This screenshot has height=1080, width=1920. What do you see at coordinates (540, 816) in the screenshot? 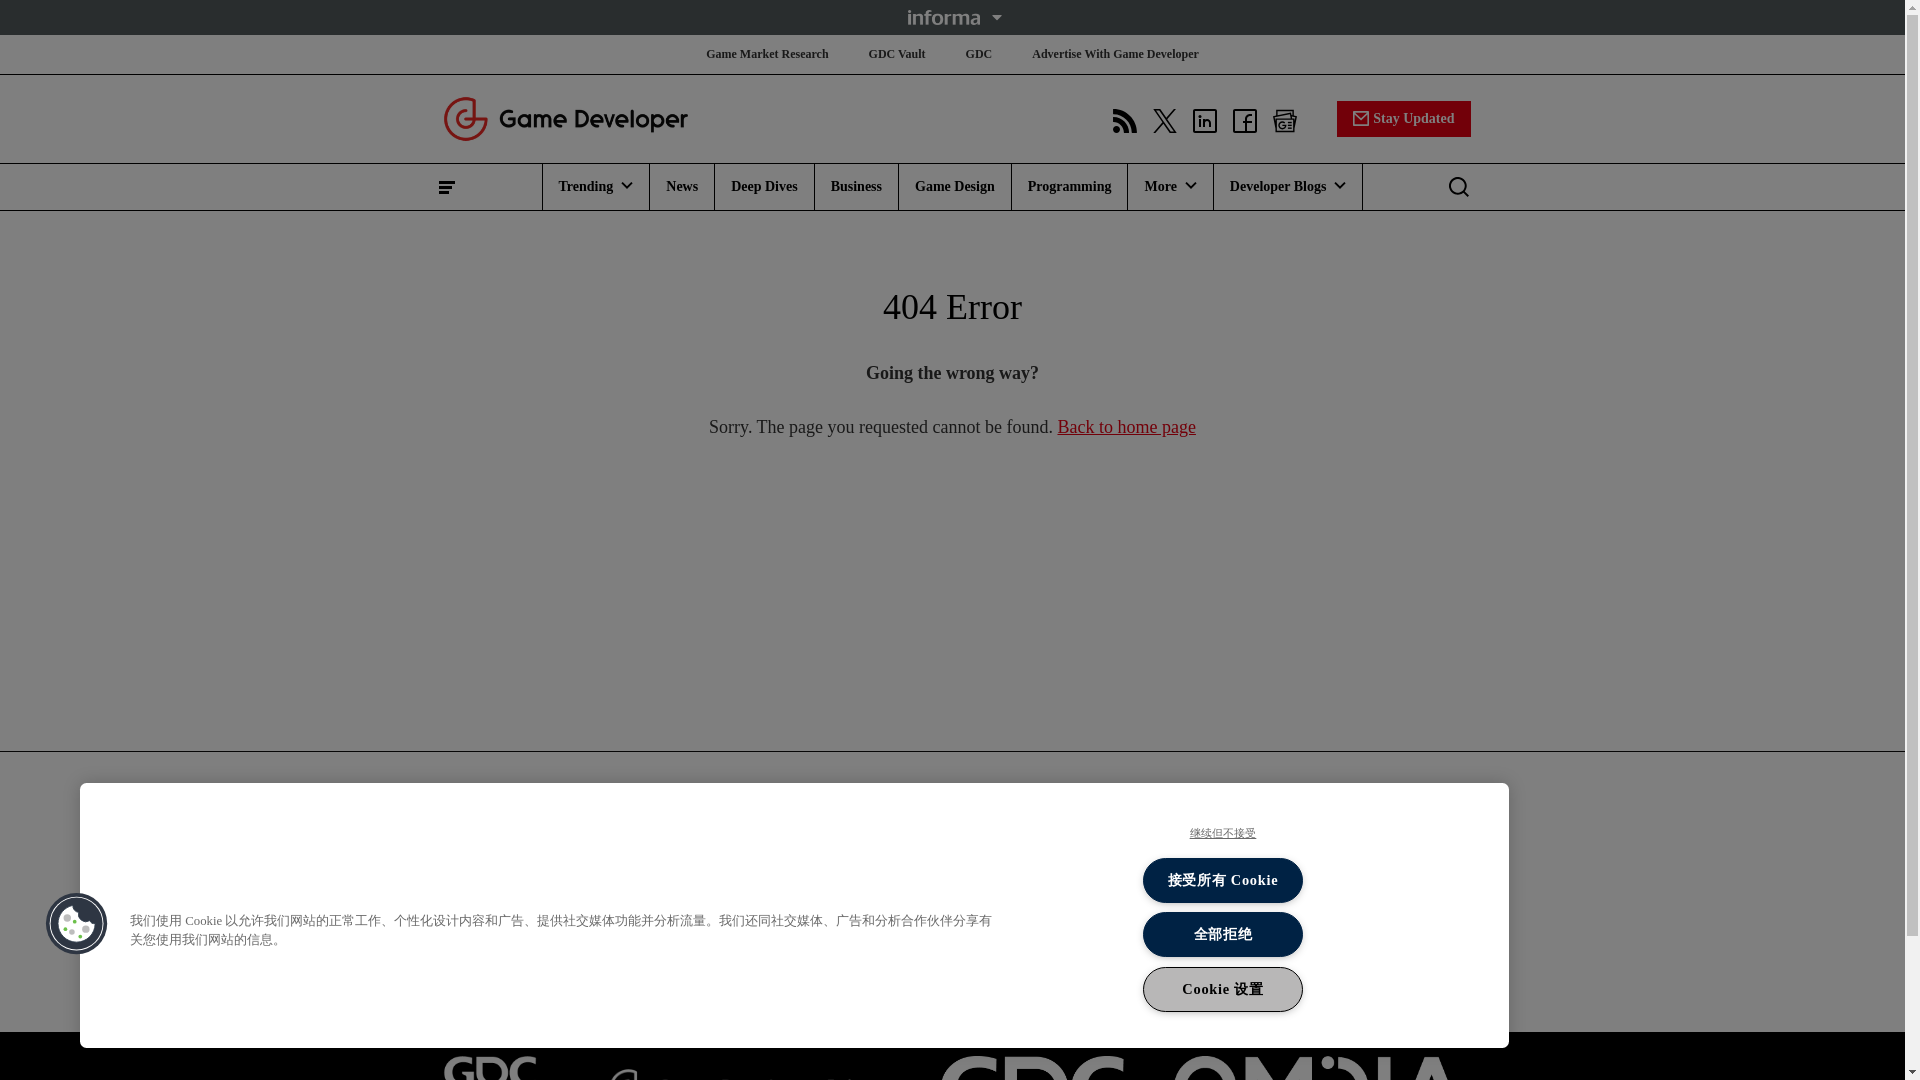
I see `Game Developer Logo` at bounding box center [540, 816].